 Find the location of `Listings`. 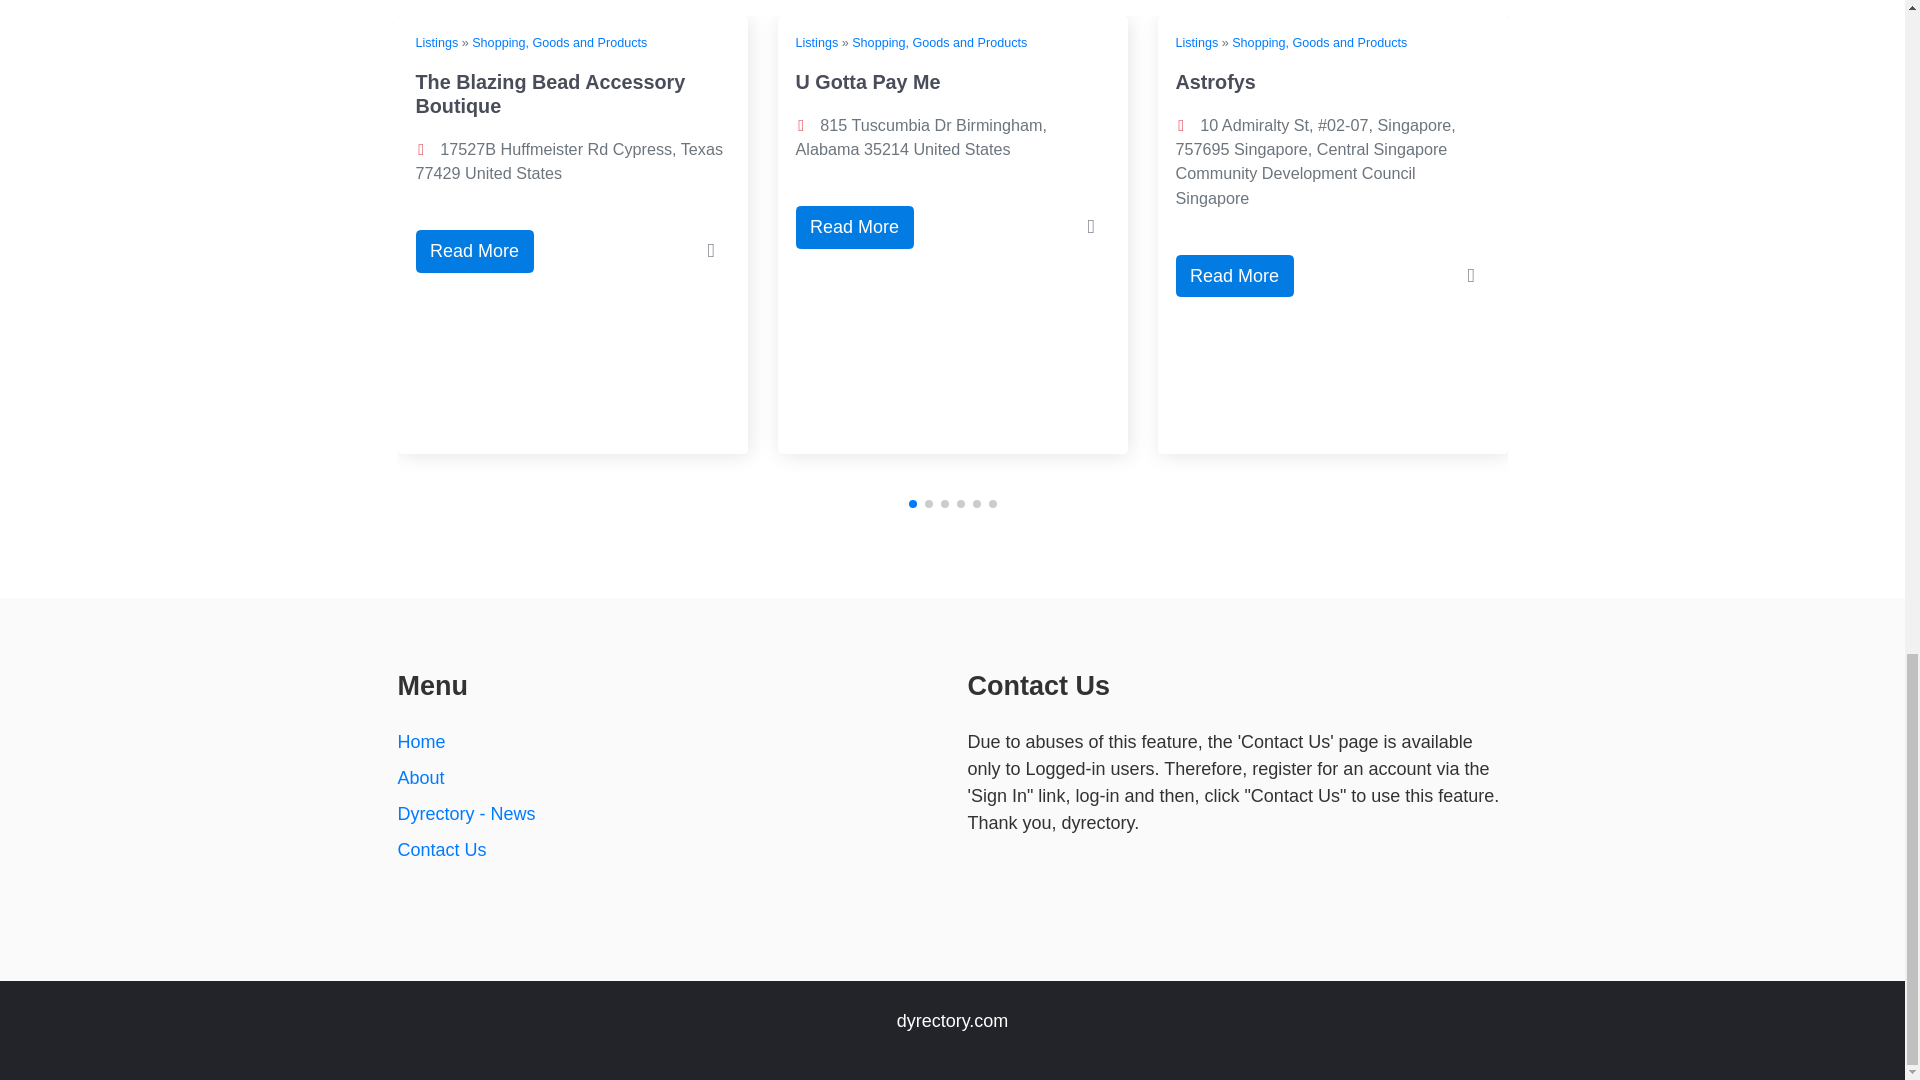

Listings is located at coordinates (818, 42).